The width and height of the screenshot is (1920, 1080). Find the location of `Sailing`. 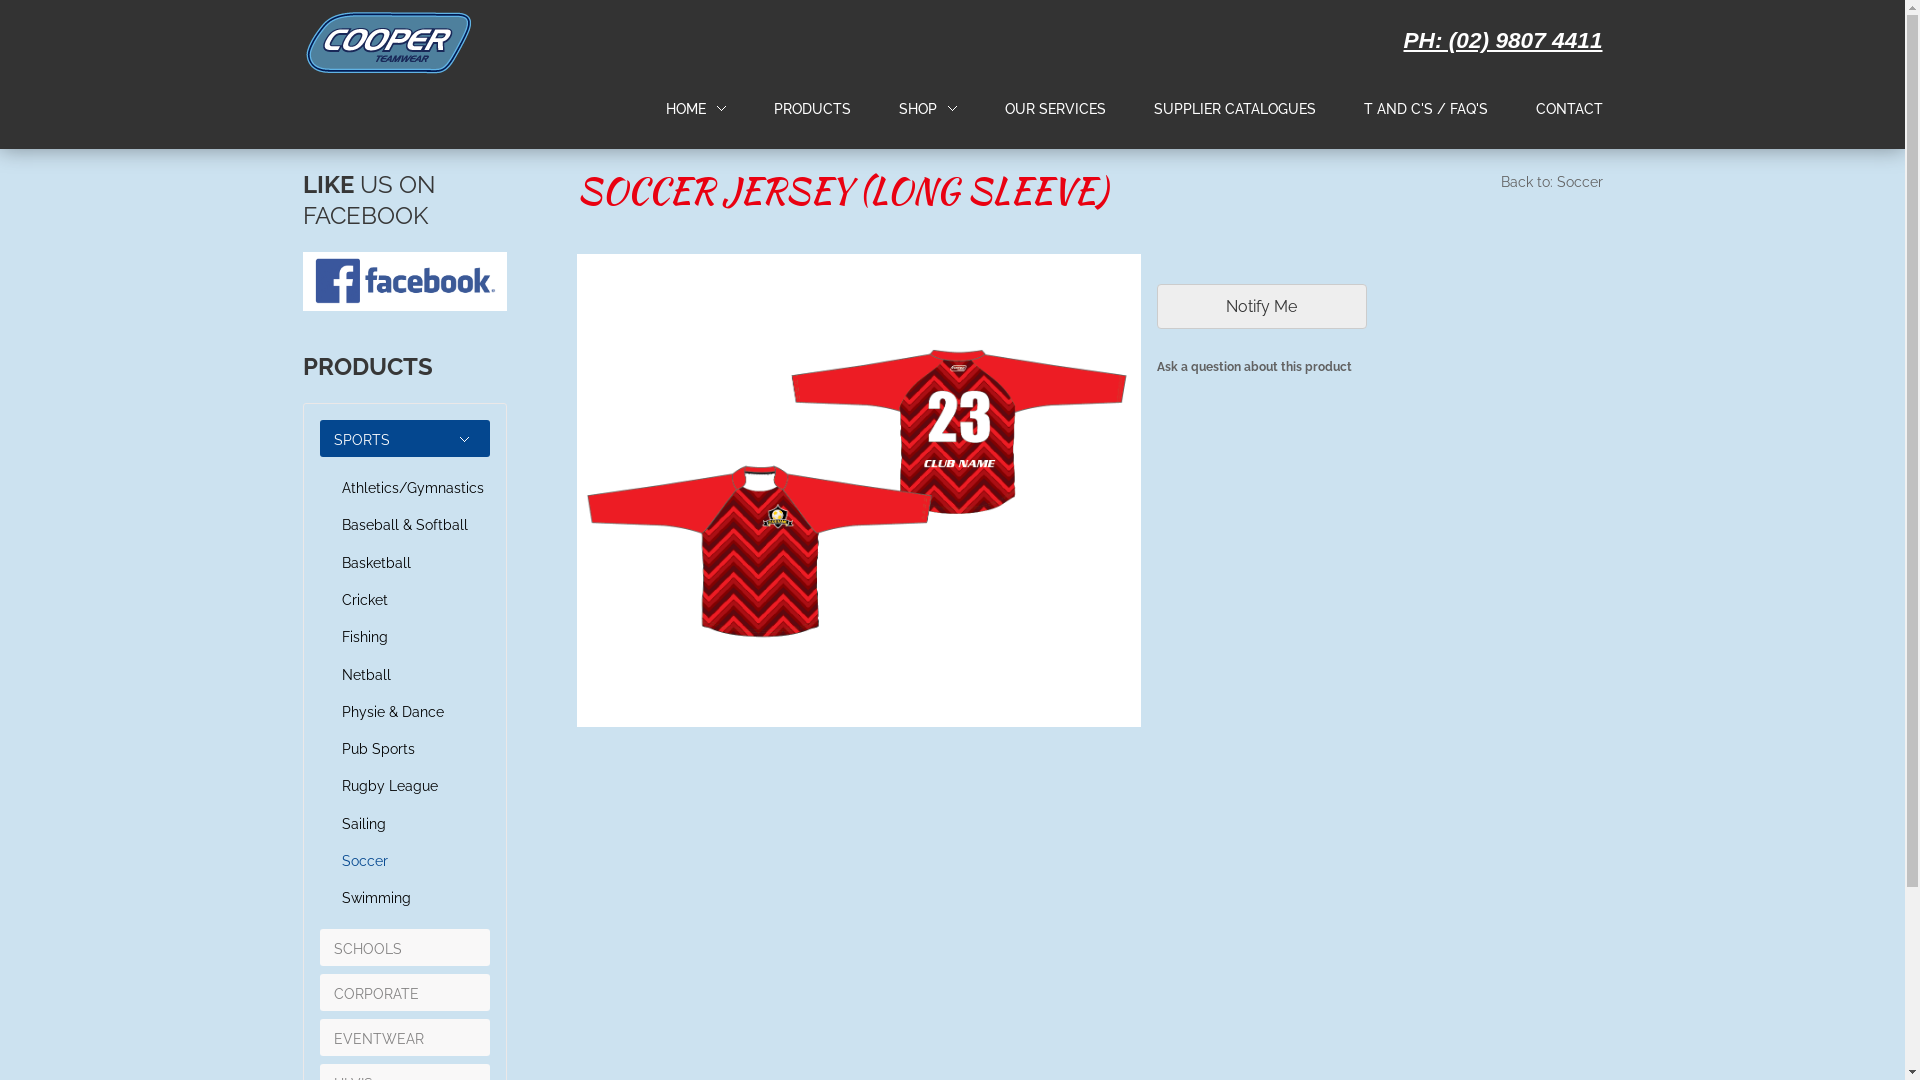

Sailing is located at coordinates (405, 824).